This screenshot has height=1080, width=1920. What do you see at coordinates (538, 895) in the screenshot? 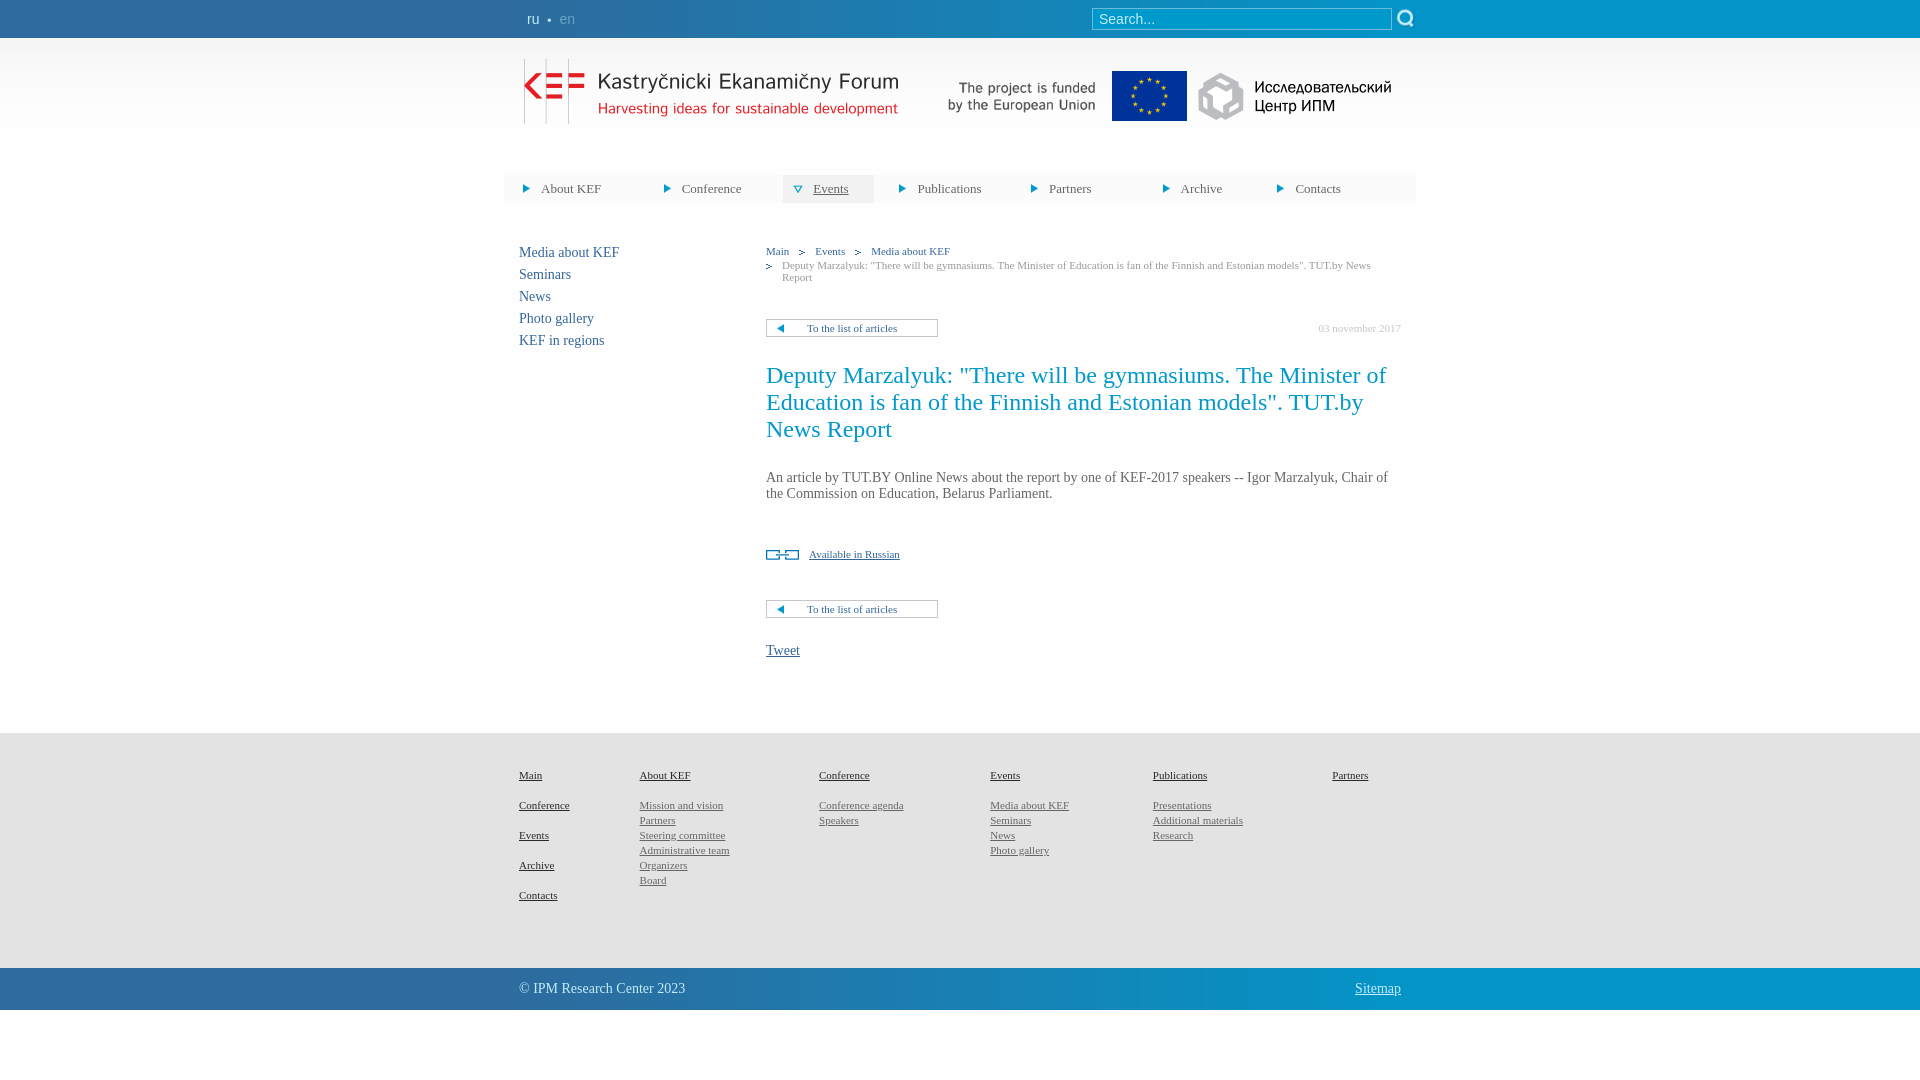
I see `Contacts` at bounding box center [538, 895].